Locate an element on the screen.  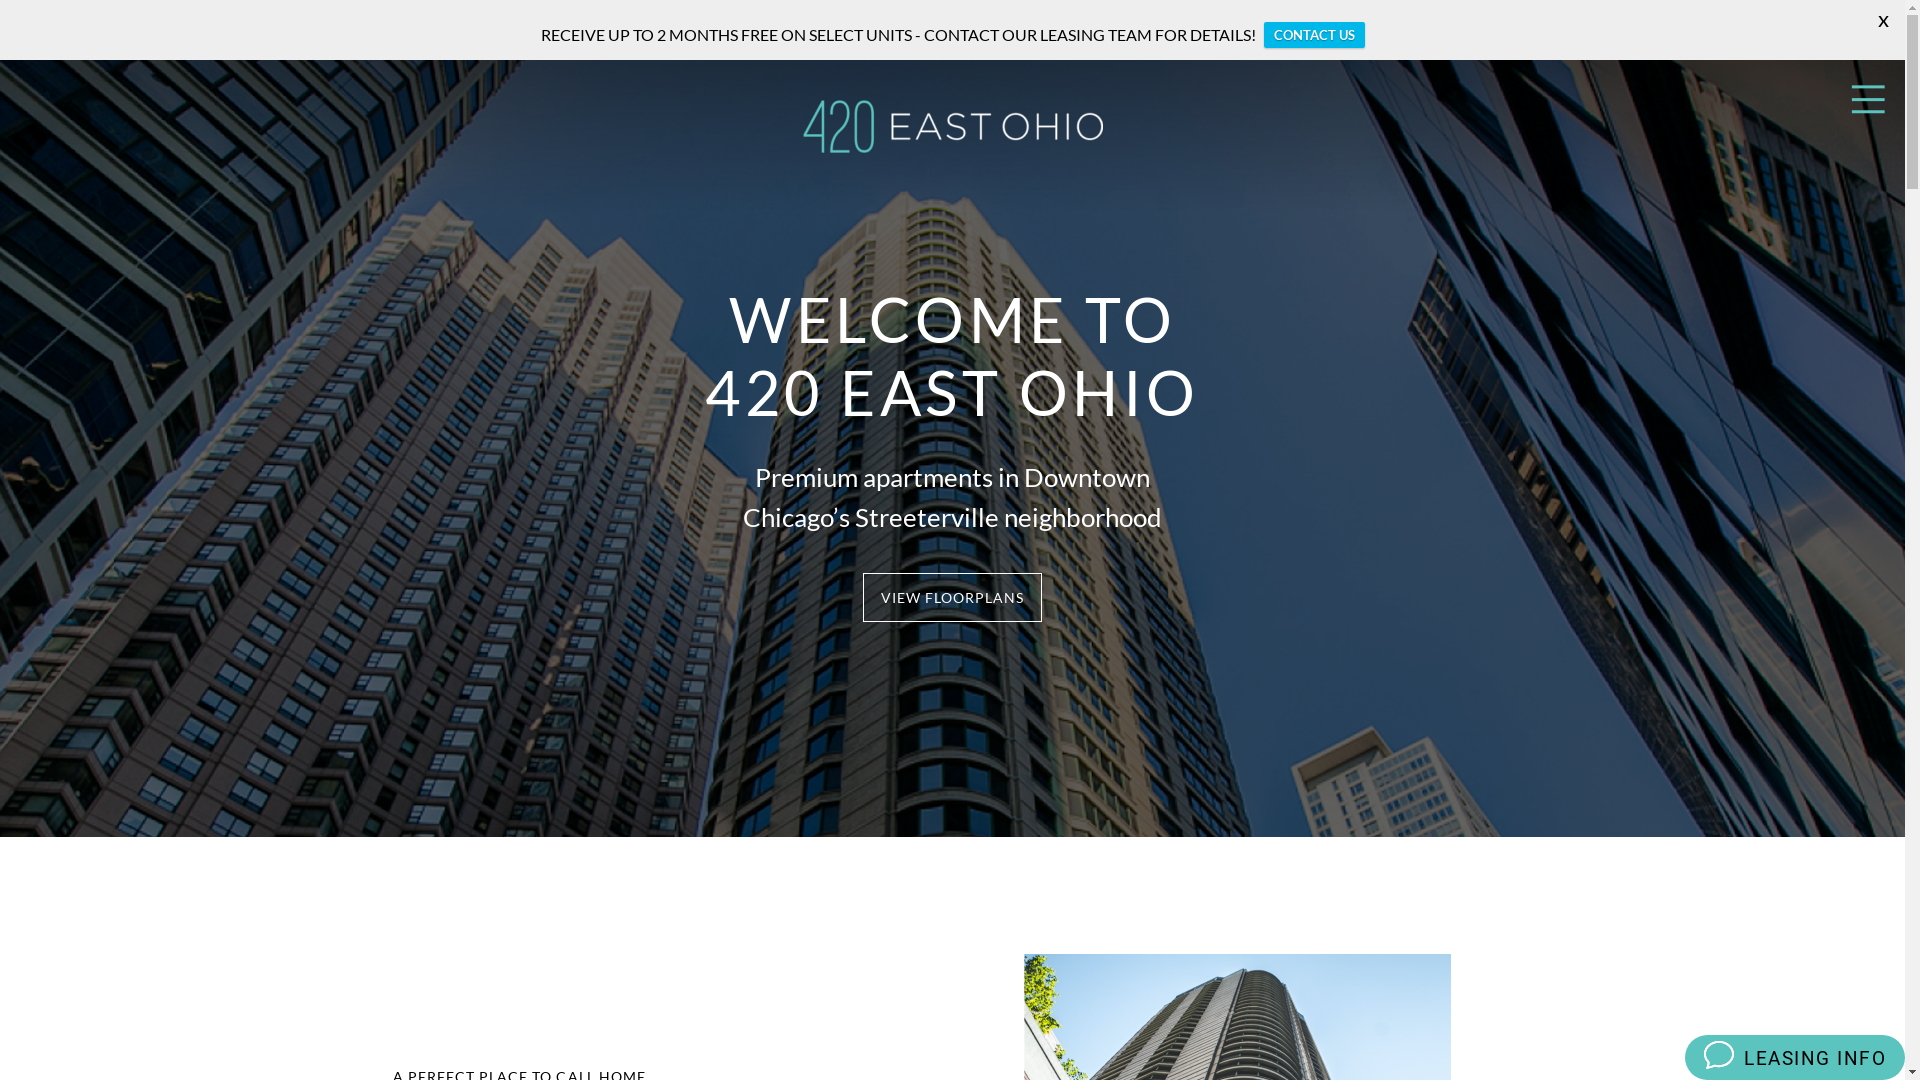
CONTACT US is located at coordinates (1314, 35).